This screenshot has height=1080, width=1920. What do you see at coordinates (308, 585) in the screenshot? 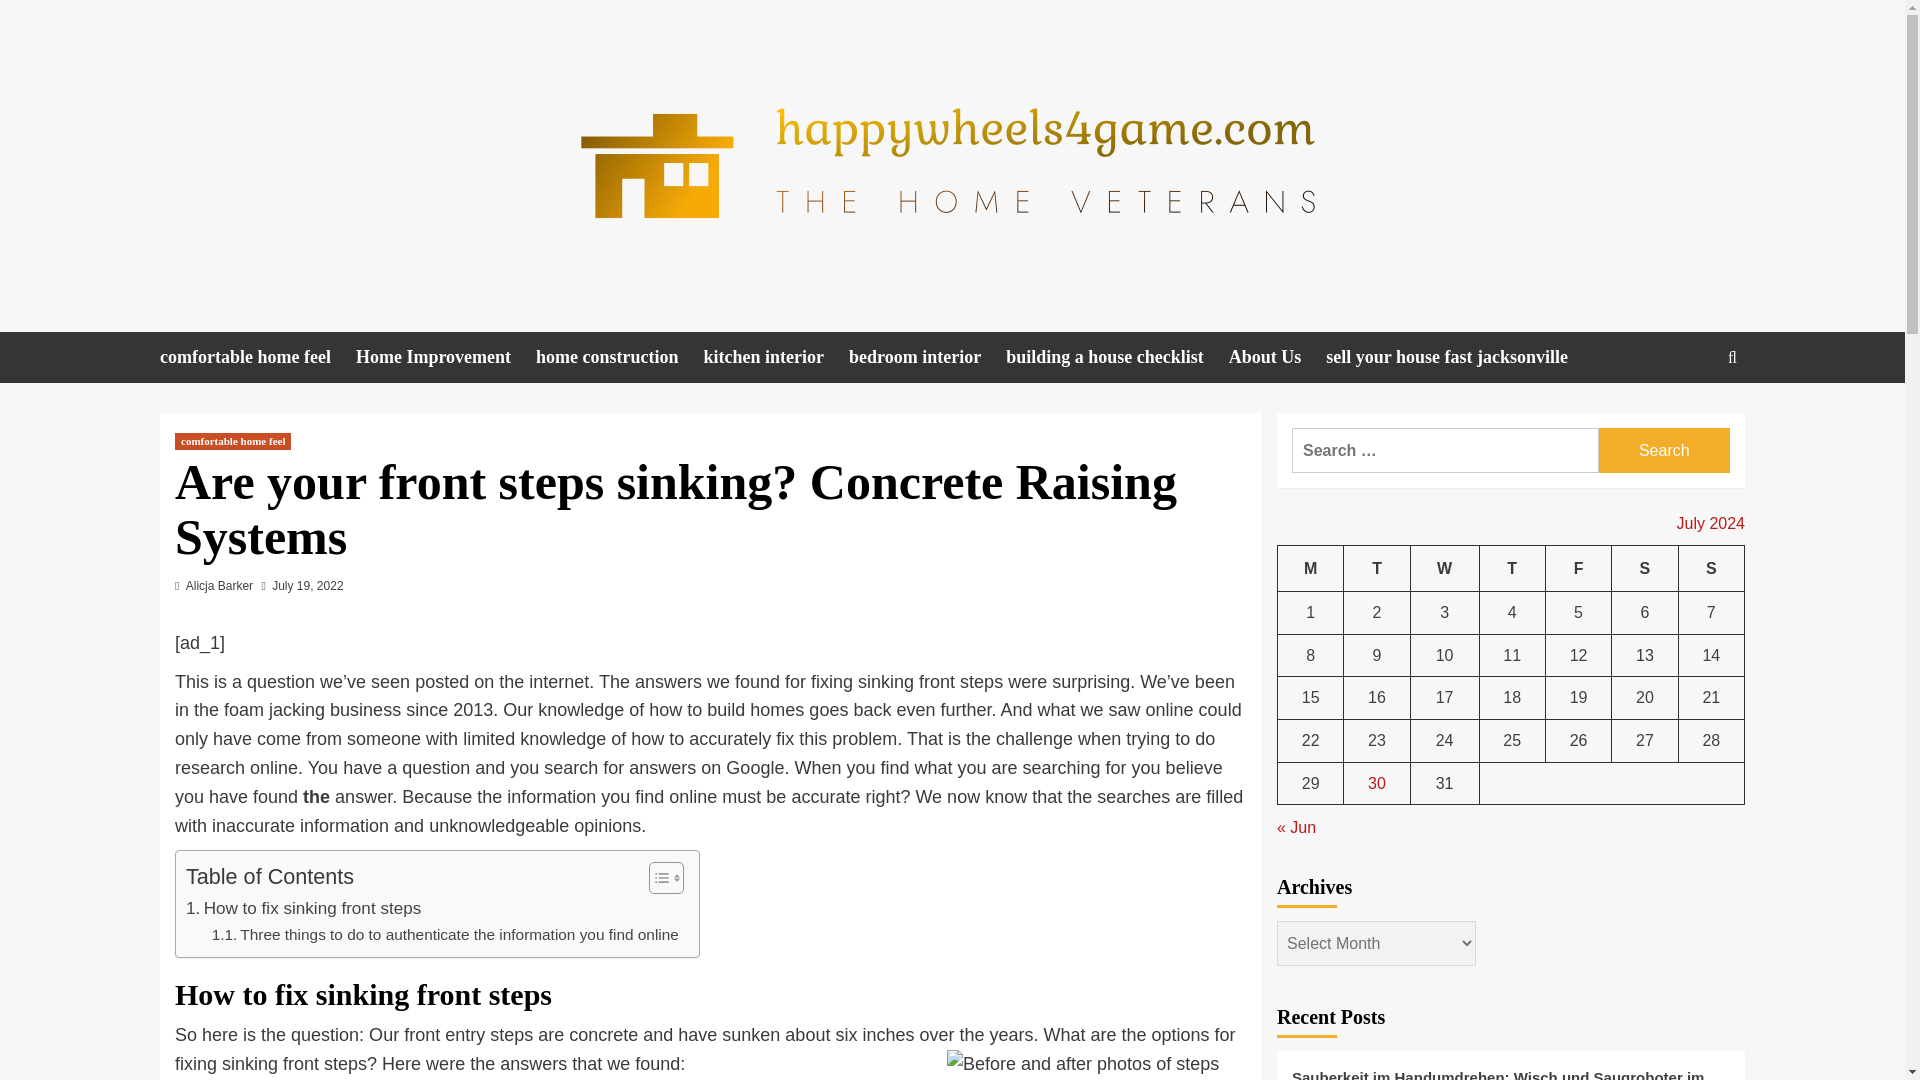
I see `July 19, 2022` at bounding box center [308, 585].